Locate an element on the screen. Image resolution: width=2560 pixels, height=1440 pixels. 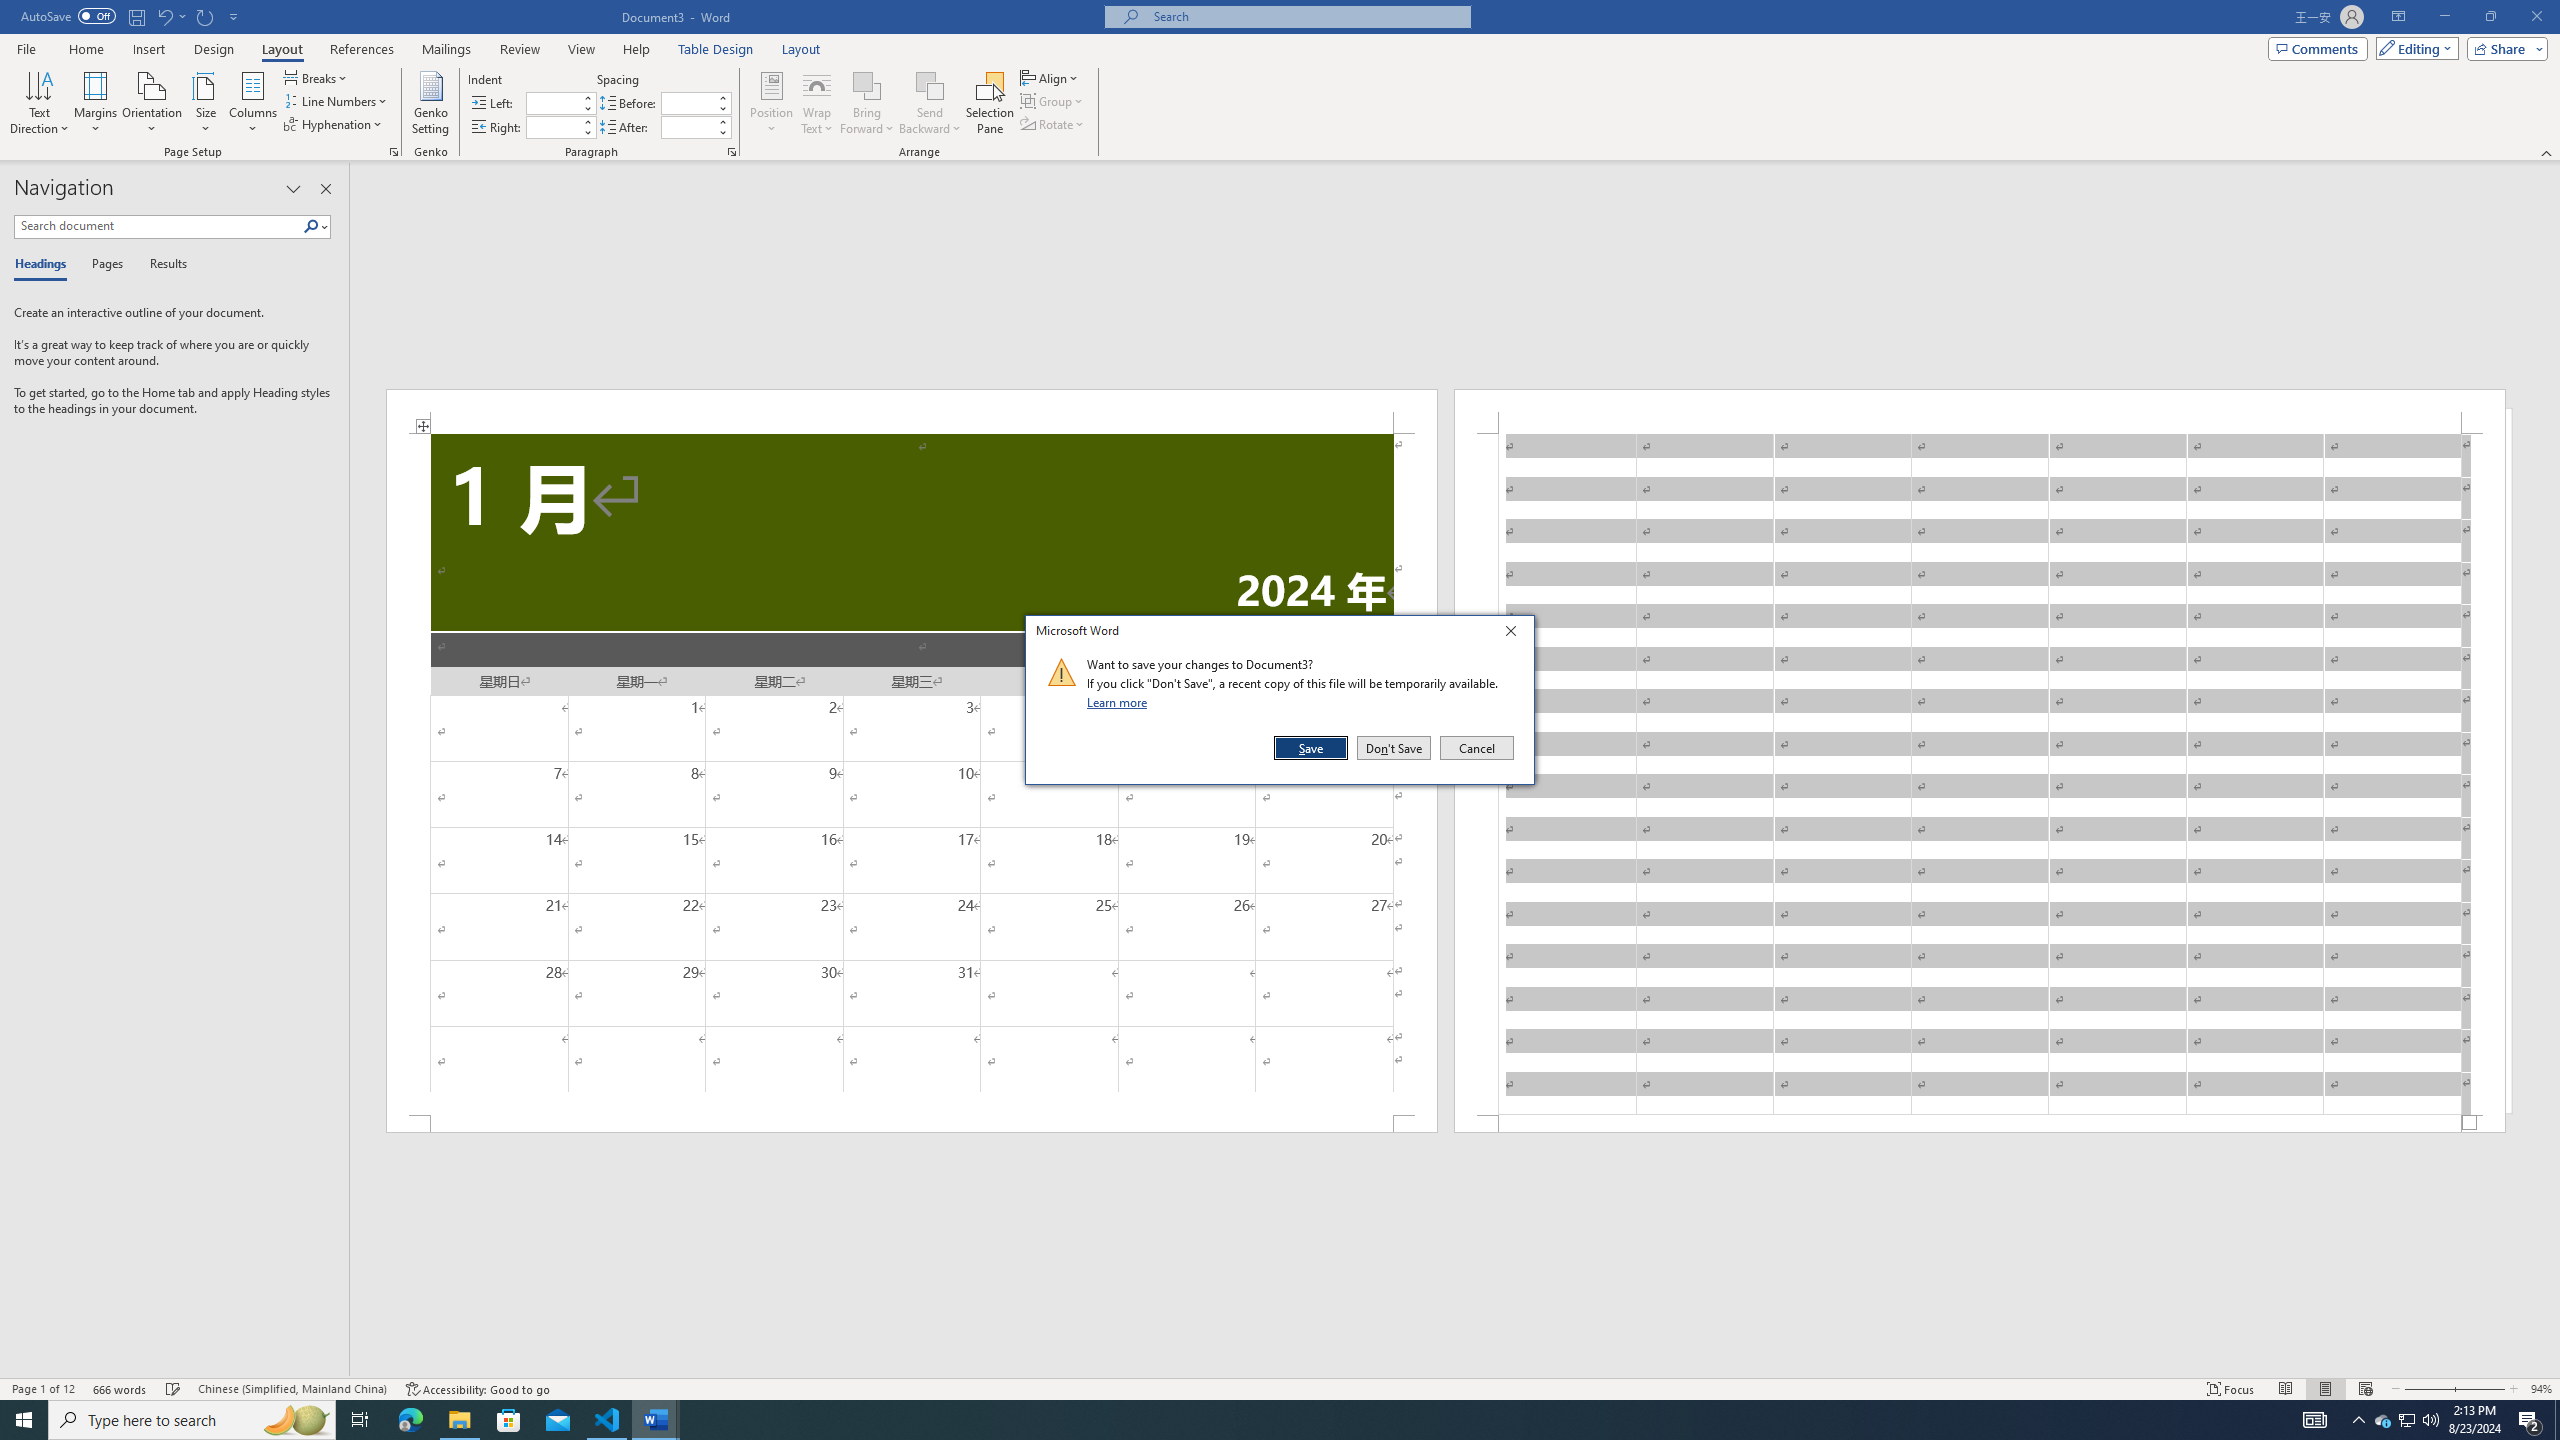
Bring Forward is located at coordinates (866, 85).